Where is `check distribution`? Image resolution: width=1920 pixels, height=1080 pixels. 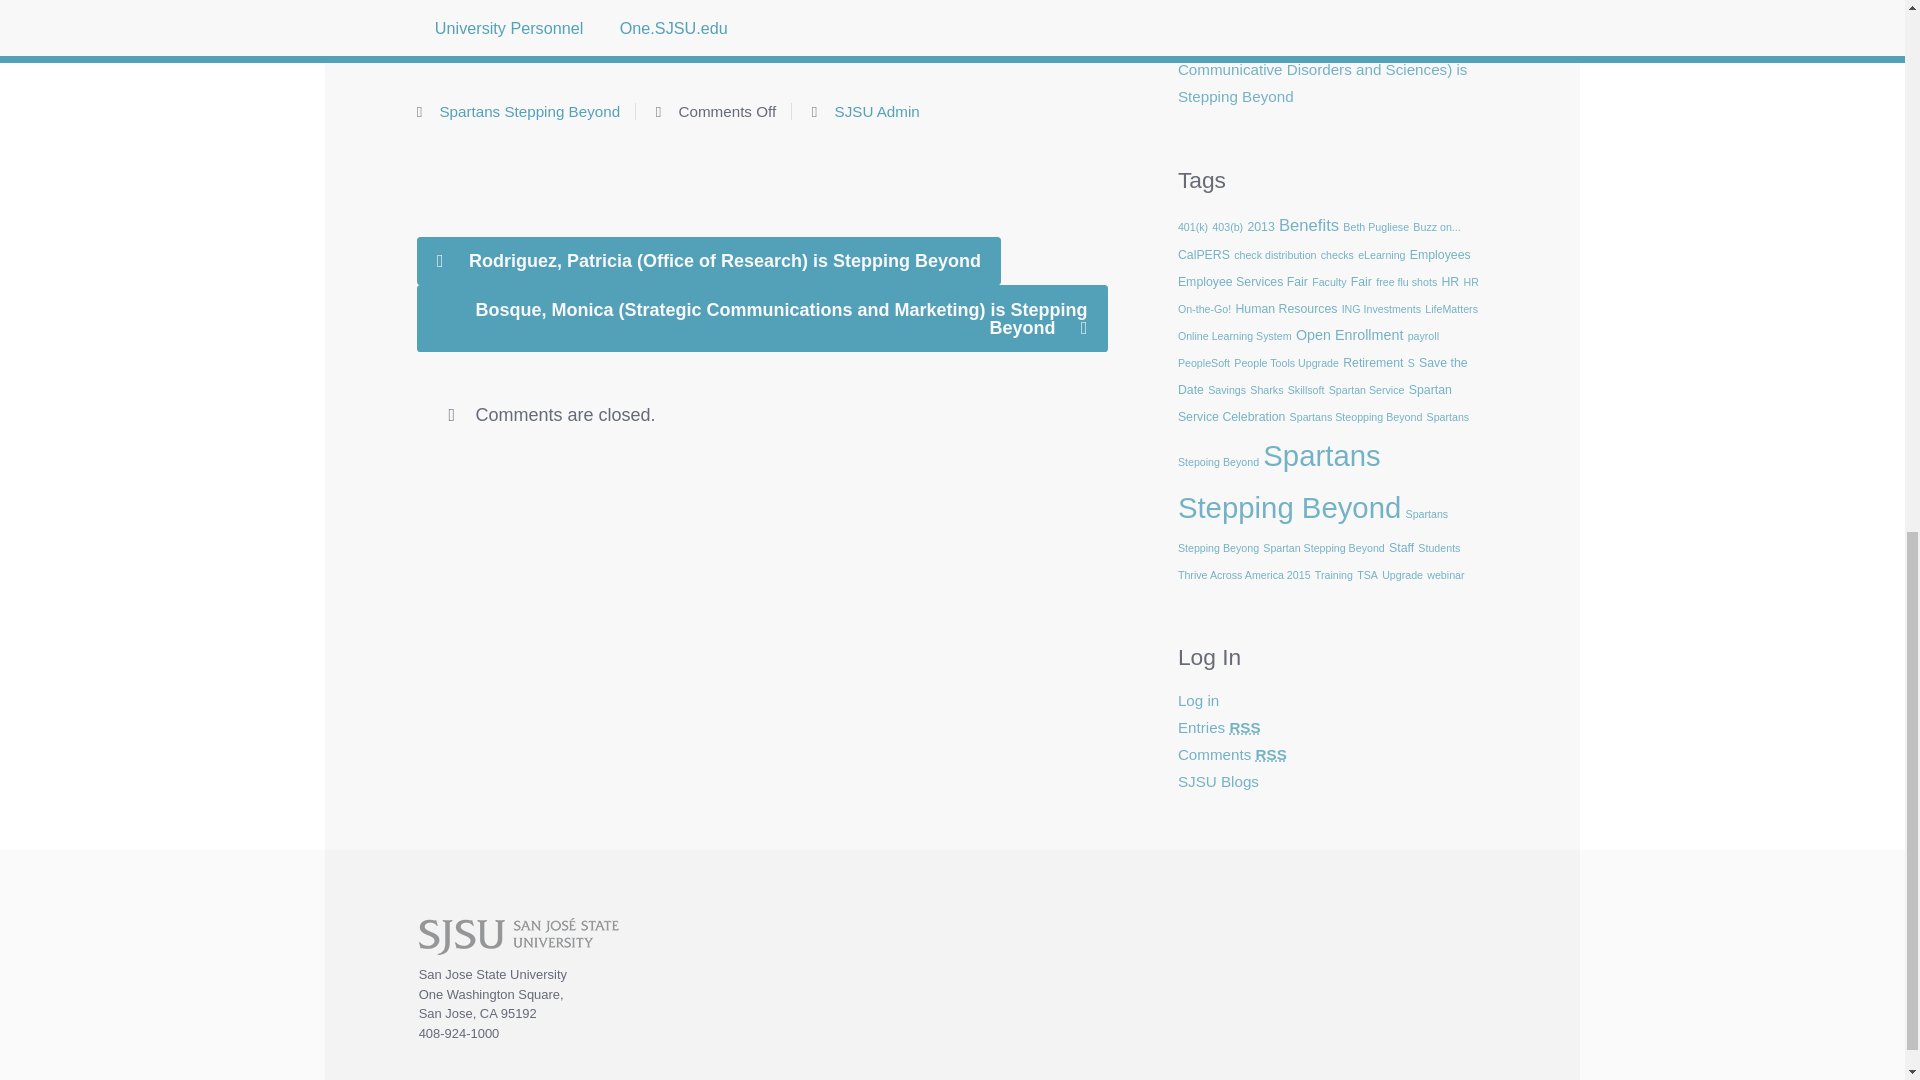 check distribution is located at coordinates (1274, 255).